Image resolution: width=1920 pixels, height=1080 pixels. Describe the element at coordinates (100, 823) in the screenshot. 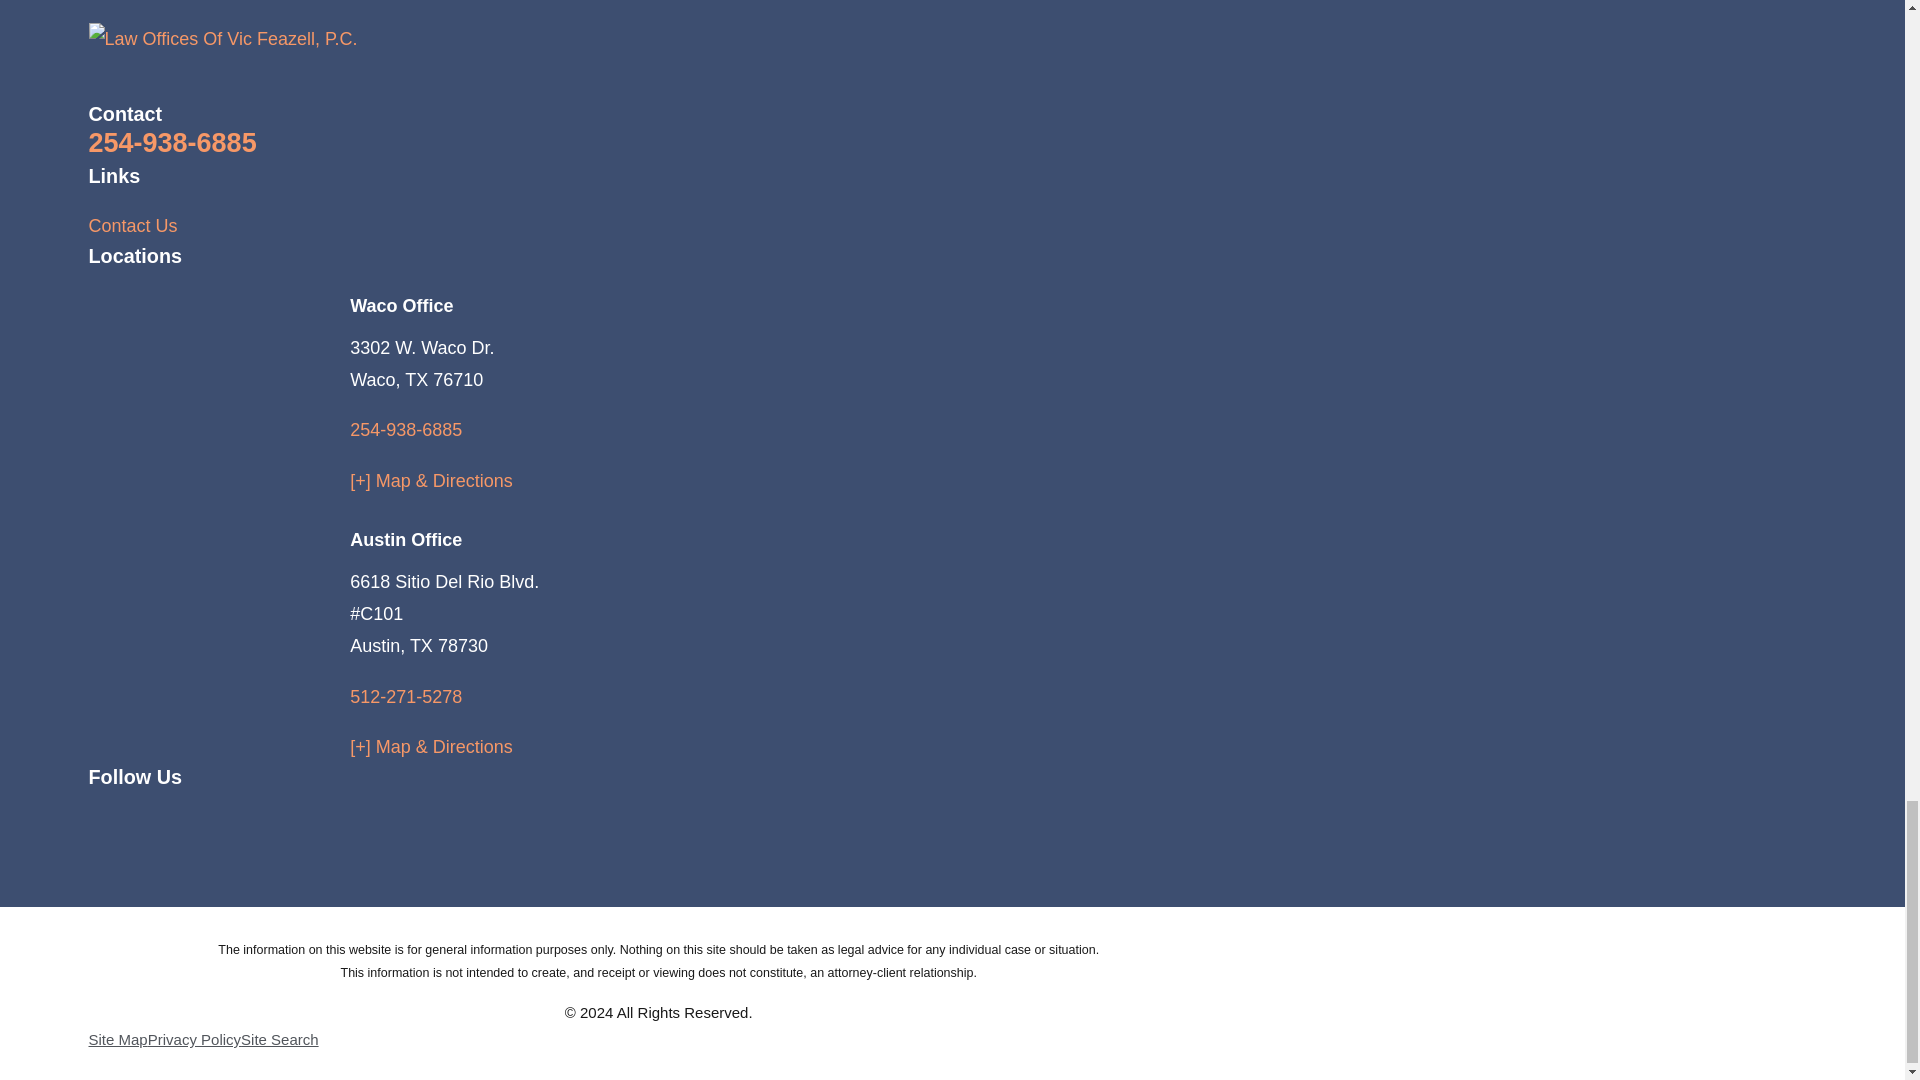

I see `Facebook` at that location.